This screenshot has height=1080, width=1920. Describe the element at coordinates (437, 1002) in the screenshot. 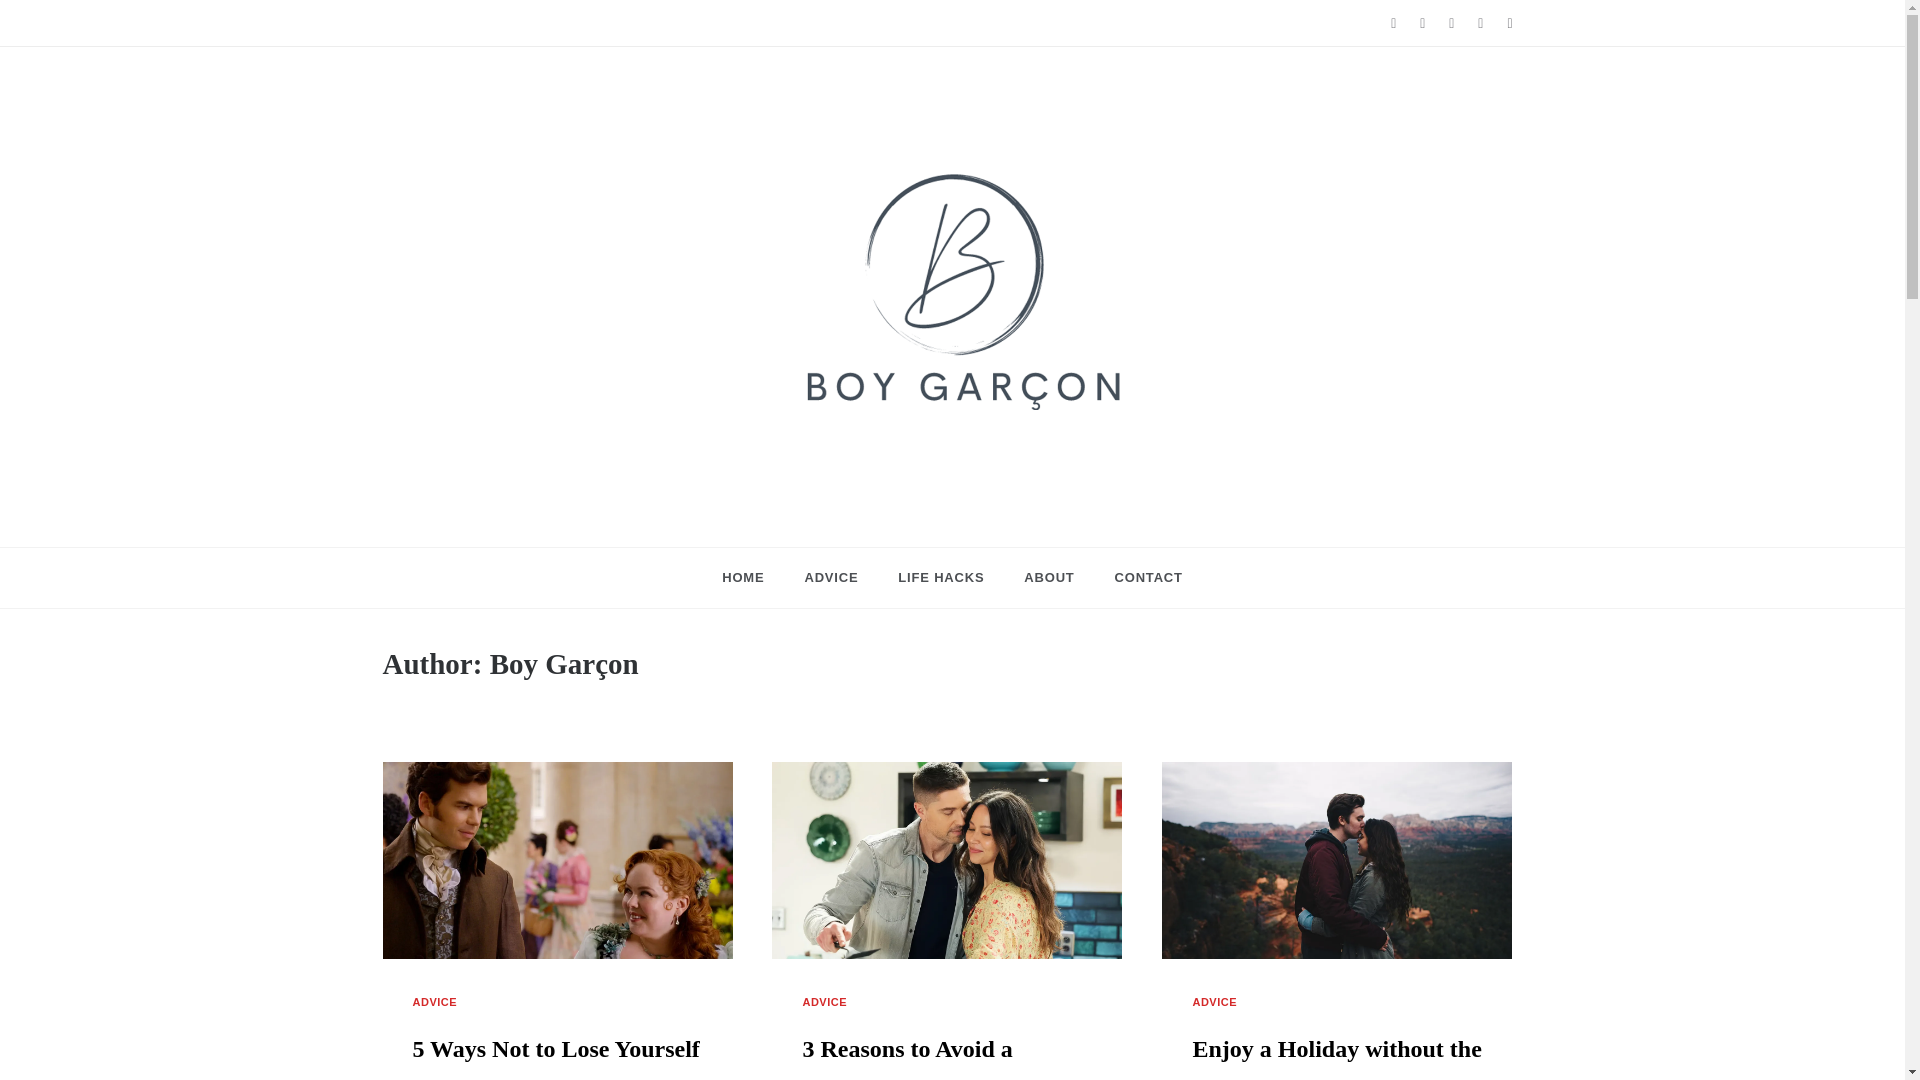

I see `ADVICE` at that location.